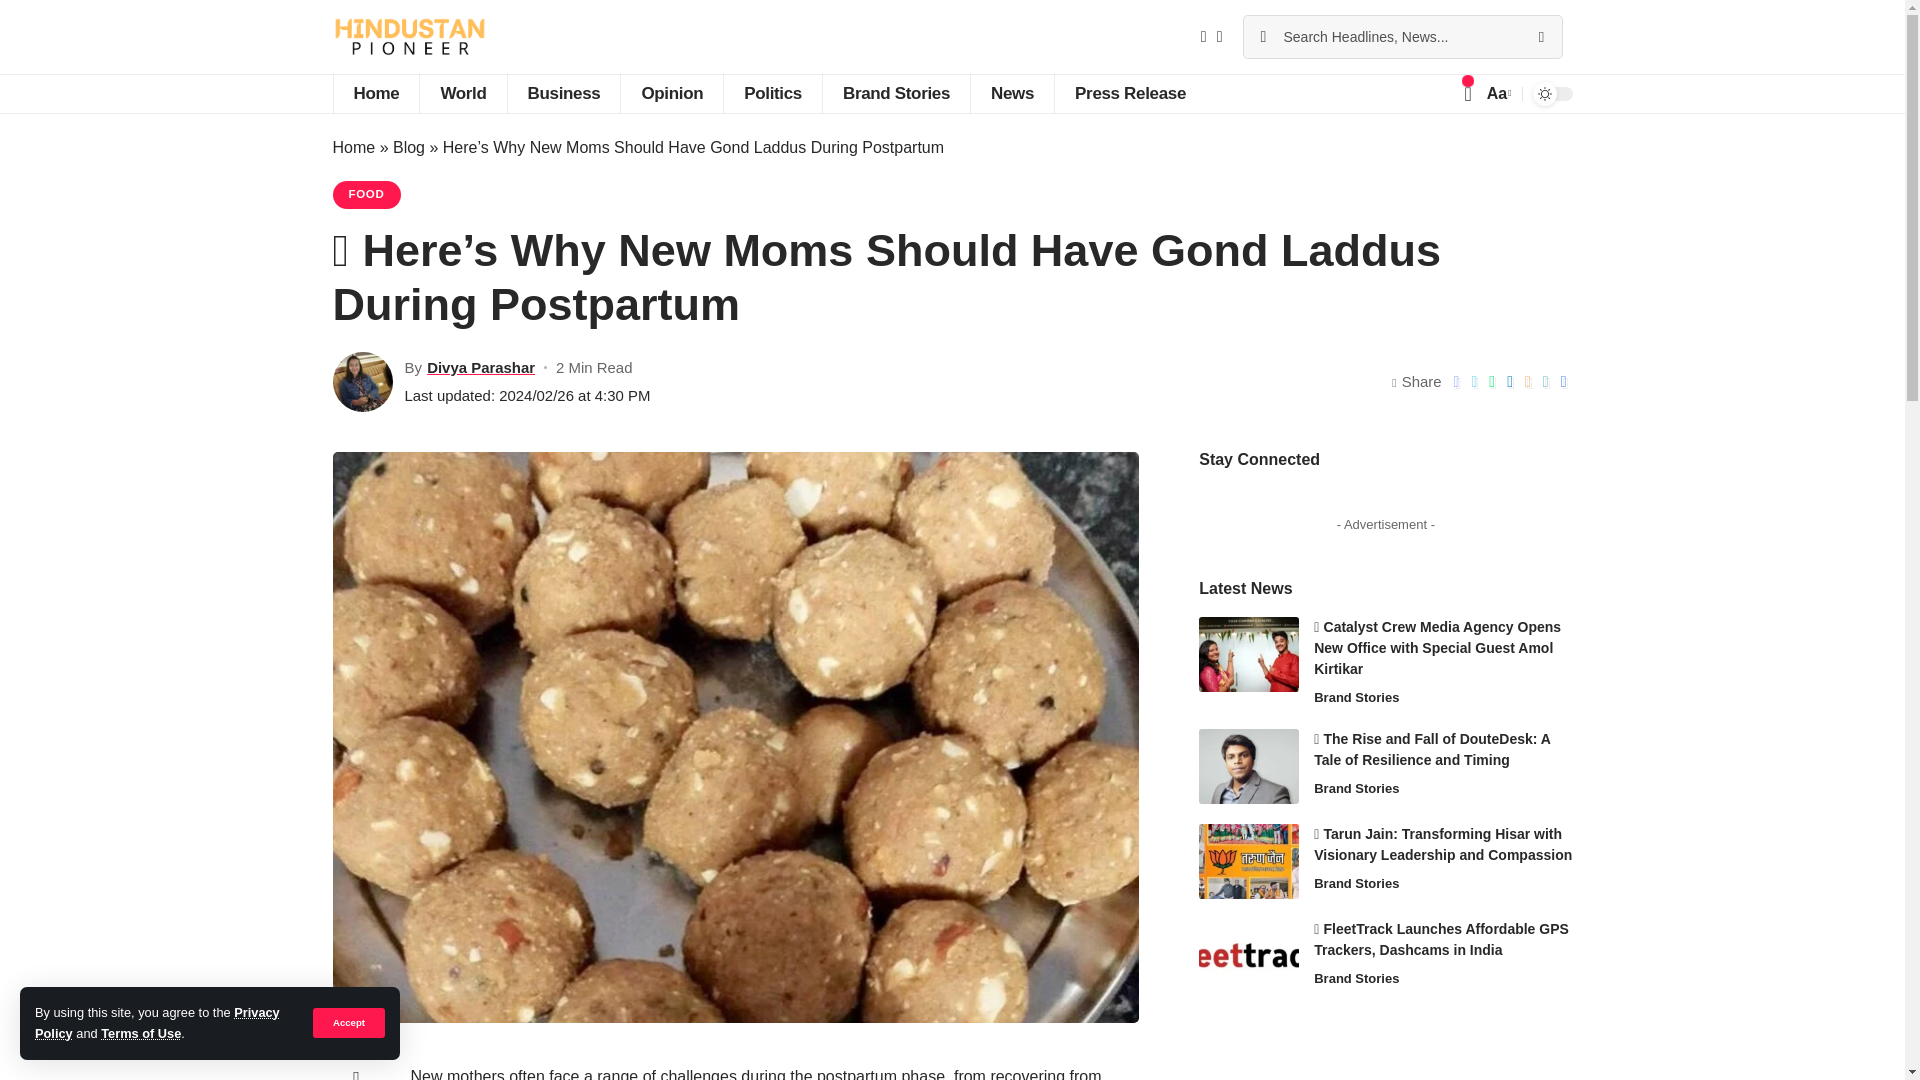 The image size is (1920, 1080). I want to click on World, so click(462, 94).